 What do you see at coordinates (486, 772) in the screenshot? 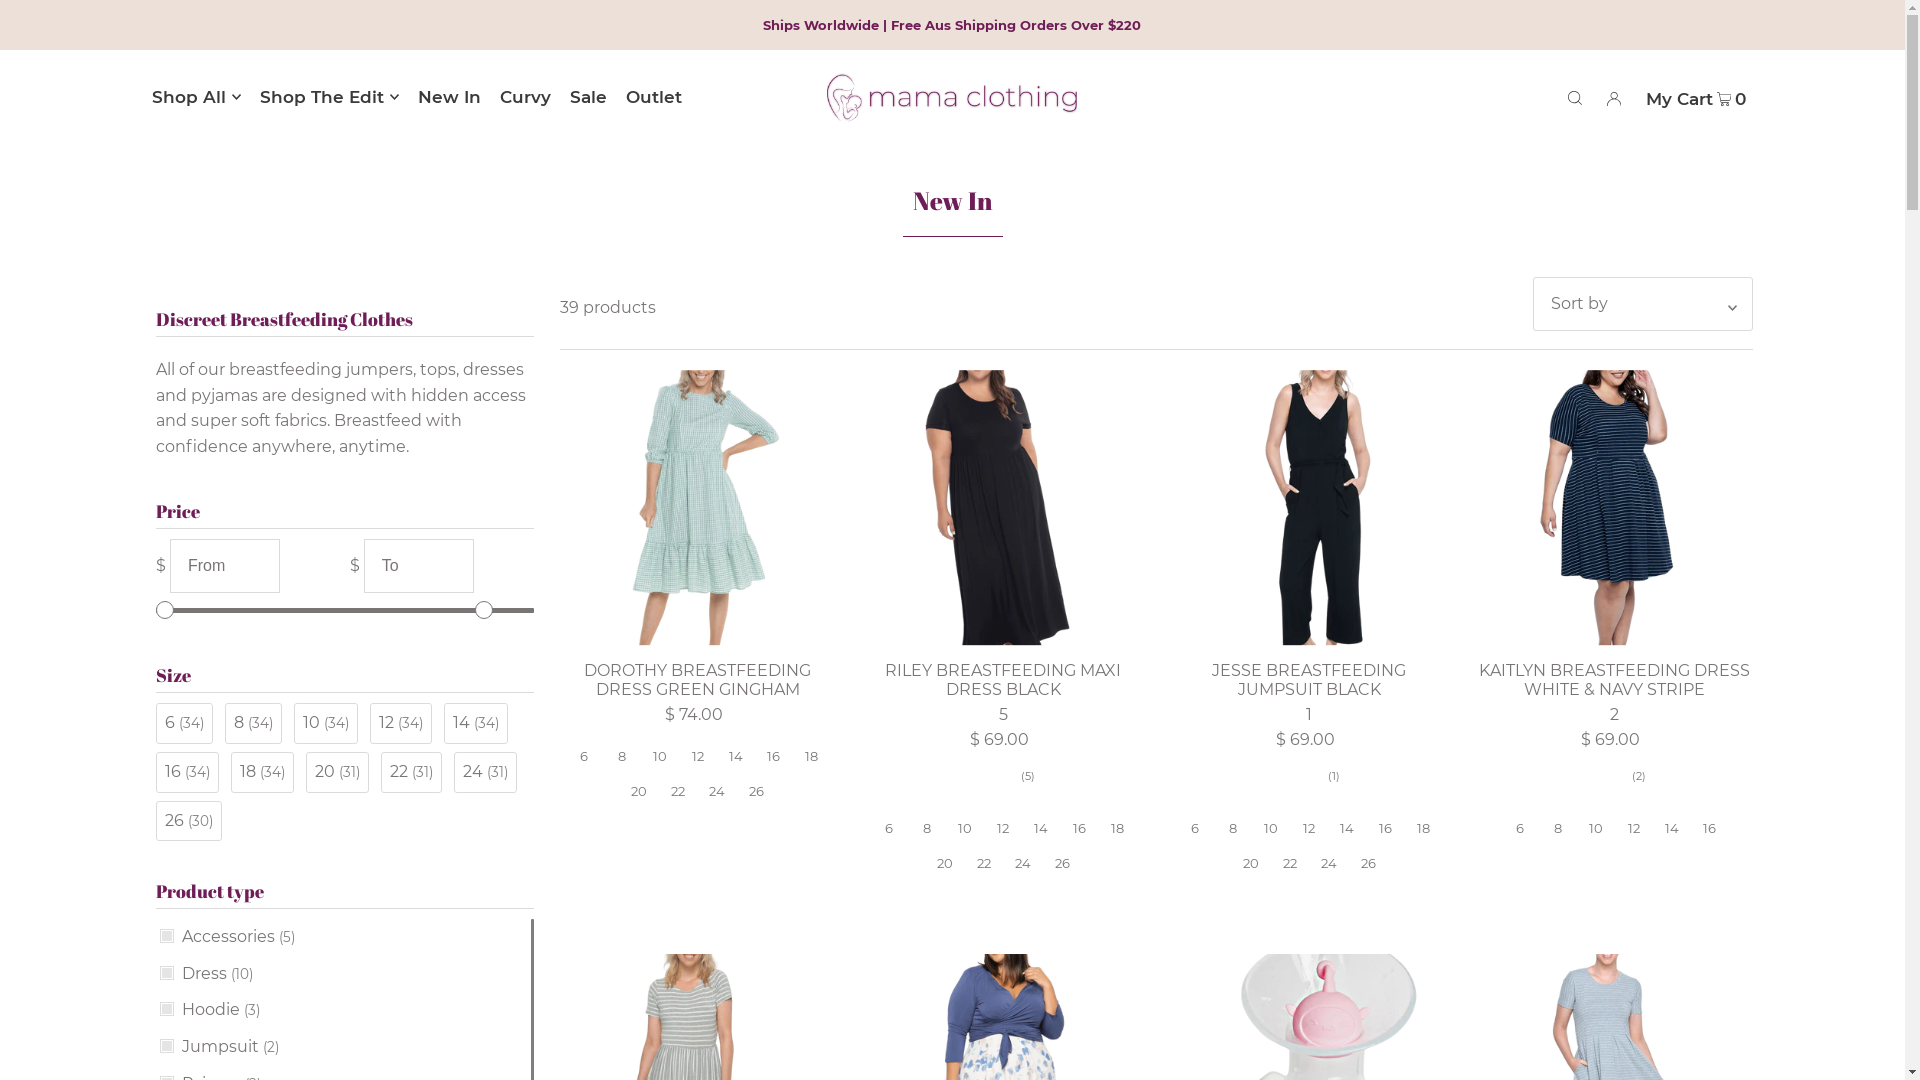
I see `24 (31)` at bounding box center [486, 772].